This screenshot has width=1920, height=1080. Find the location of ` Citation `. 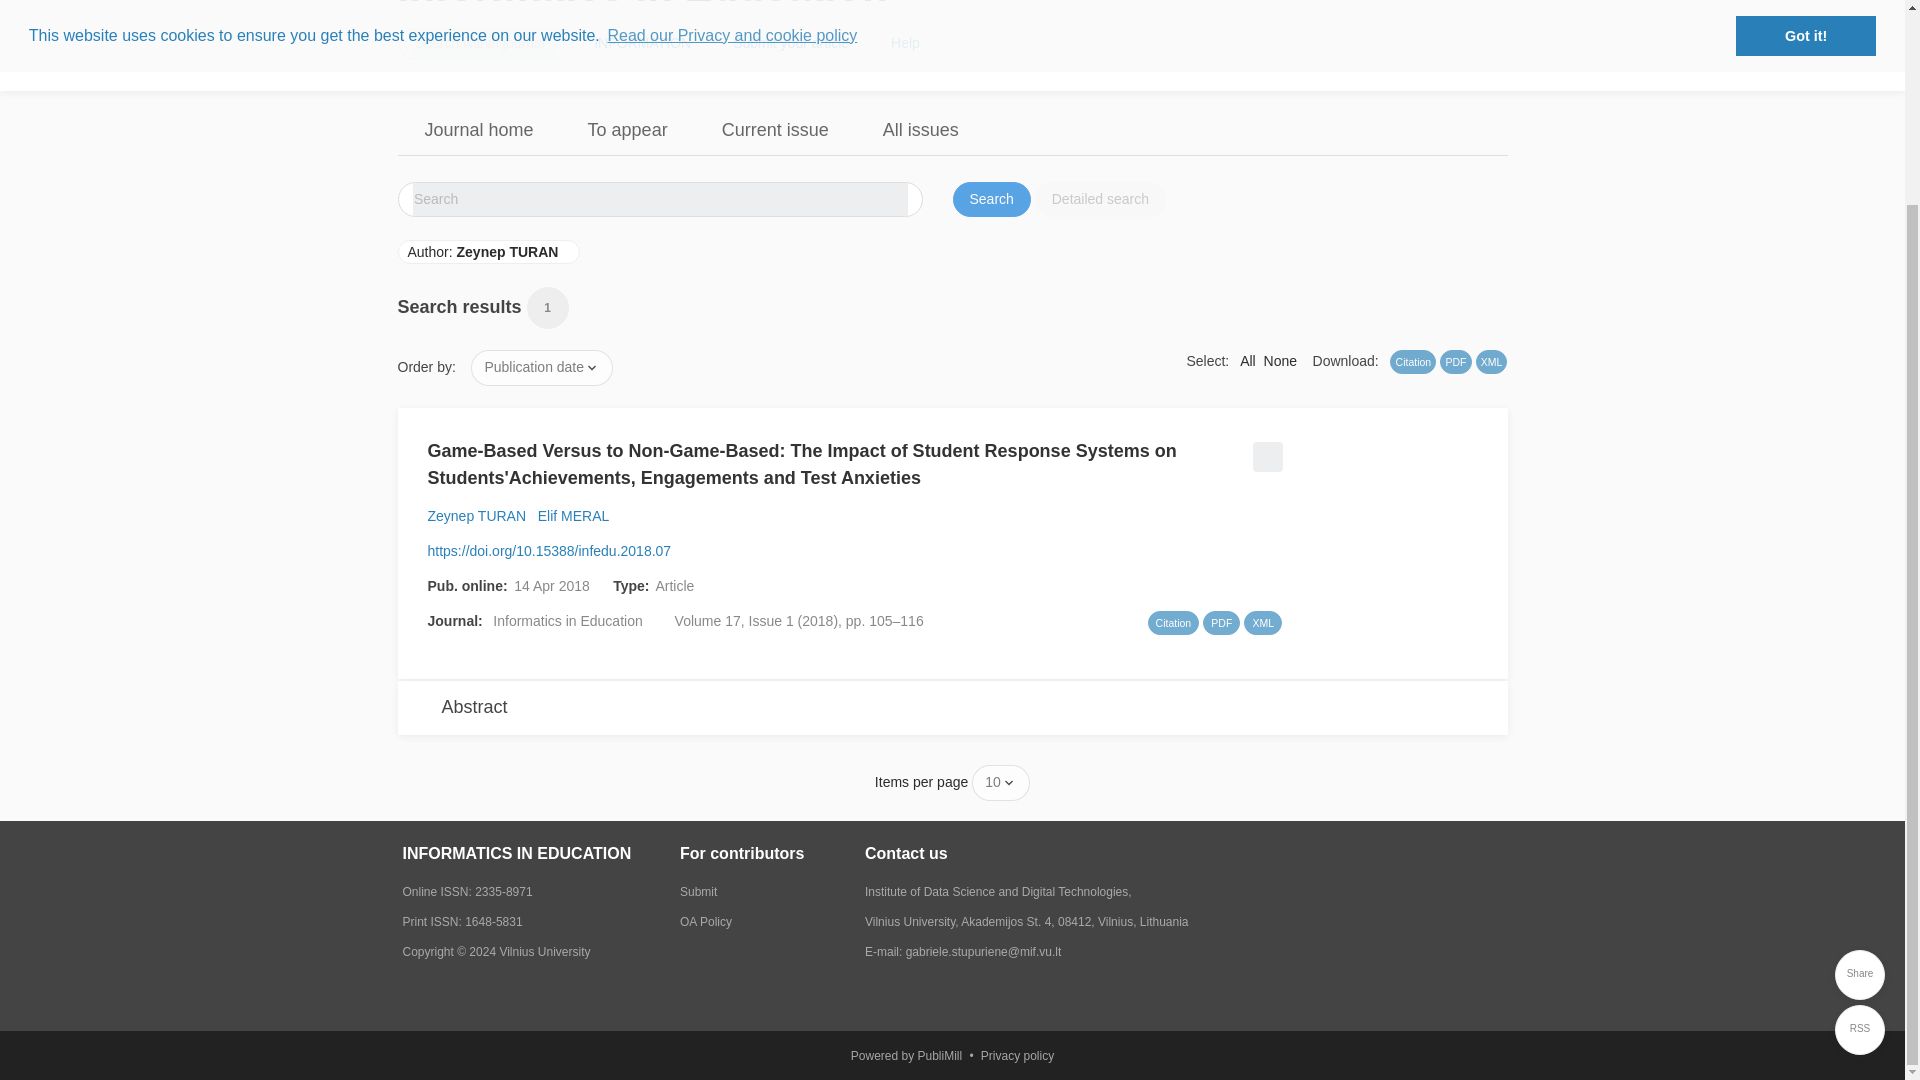

 Citation  is located at coordinates (1174, 623).